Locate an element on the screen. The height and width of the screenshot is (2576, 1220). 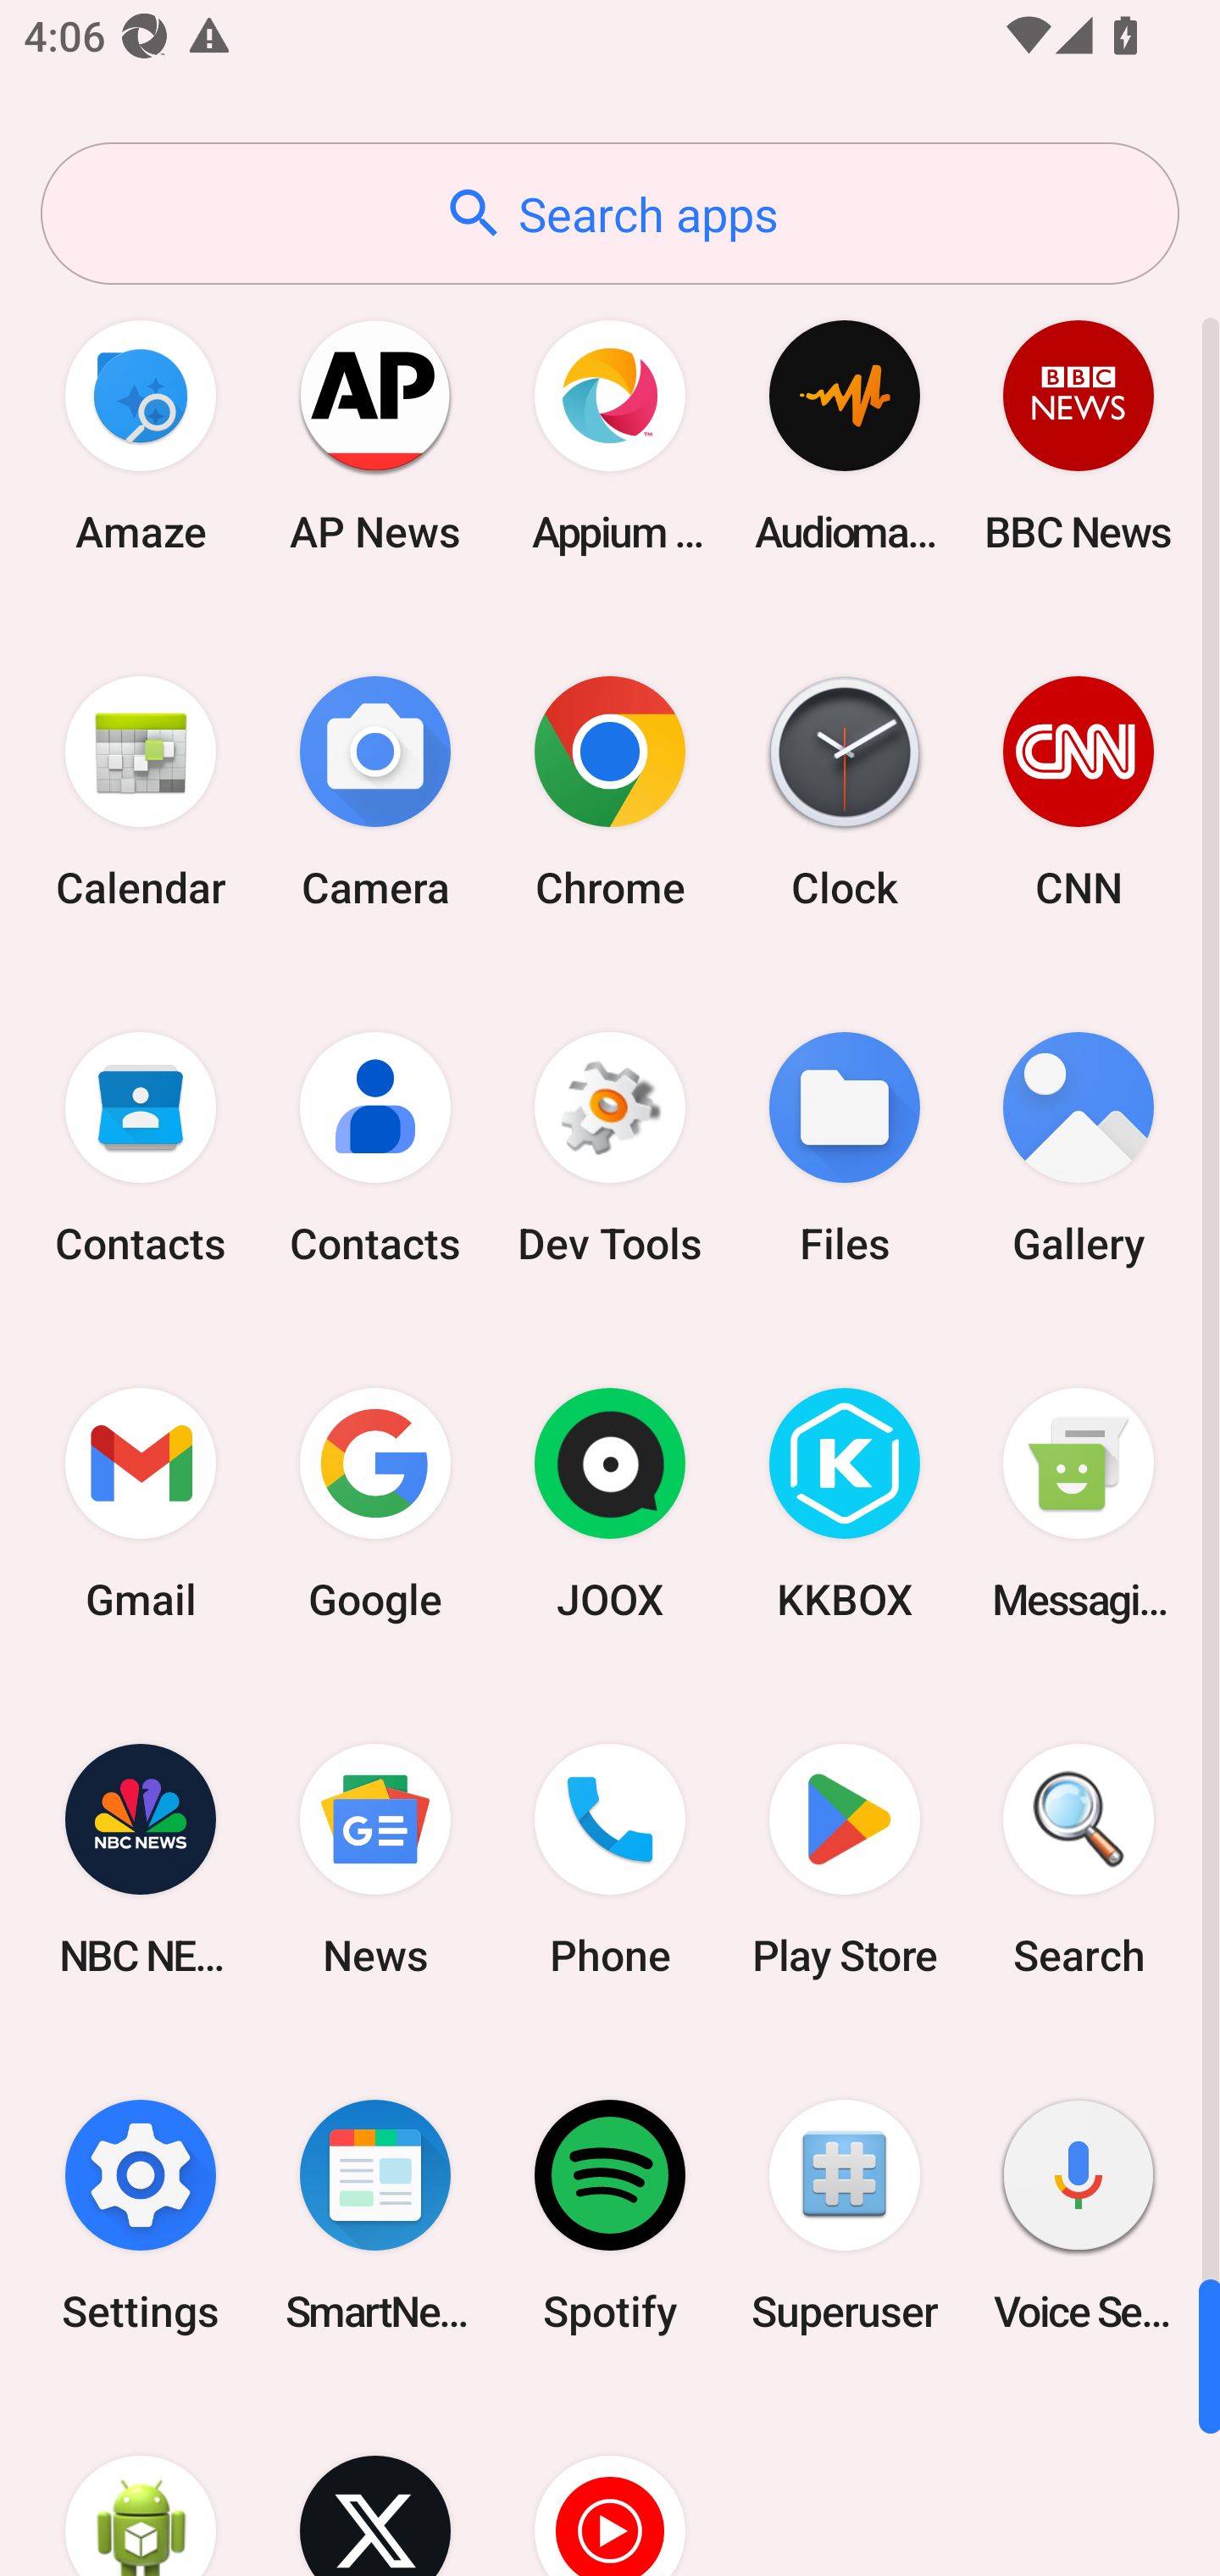
Contacts is located at coordinates (141, 1149).